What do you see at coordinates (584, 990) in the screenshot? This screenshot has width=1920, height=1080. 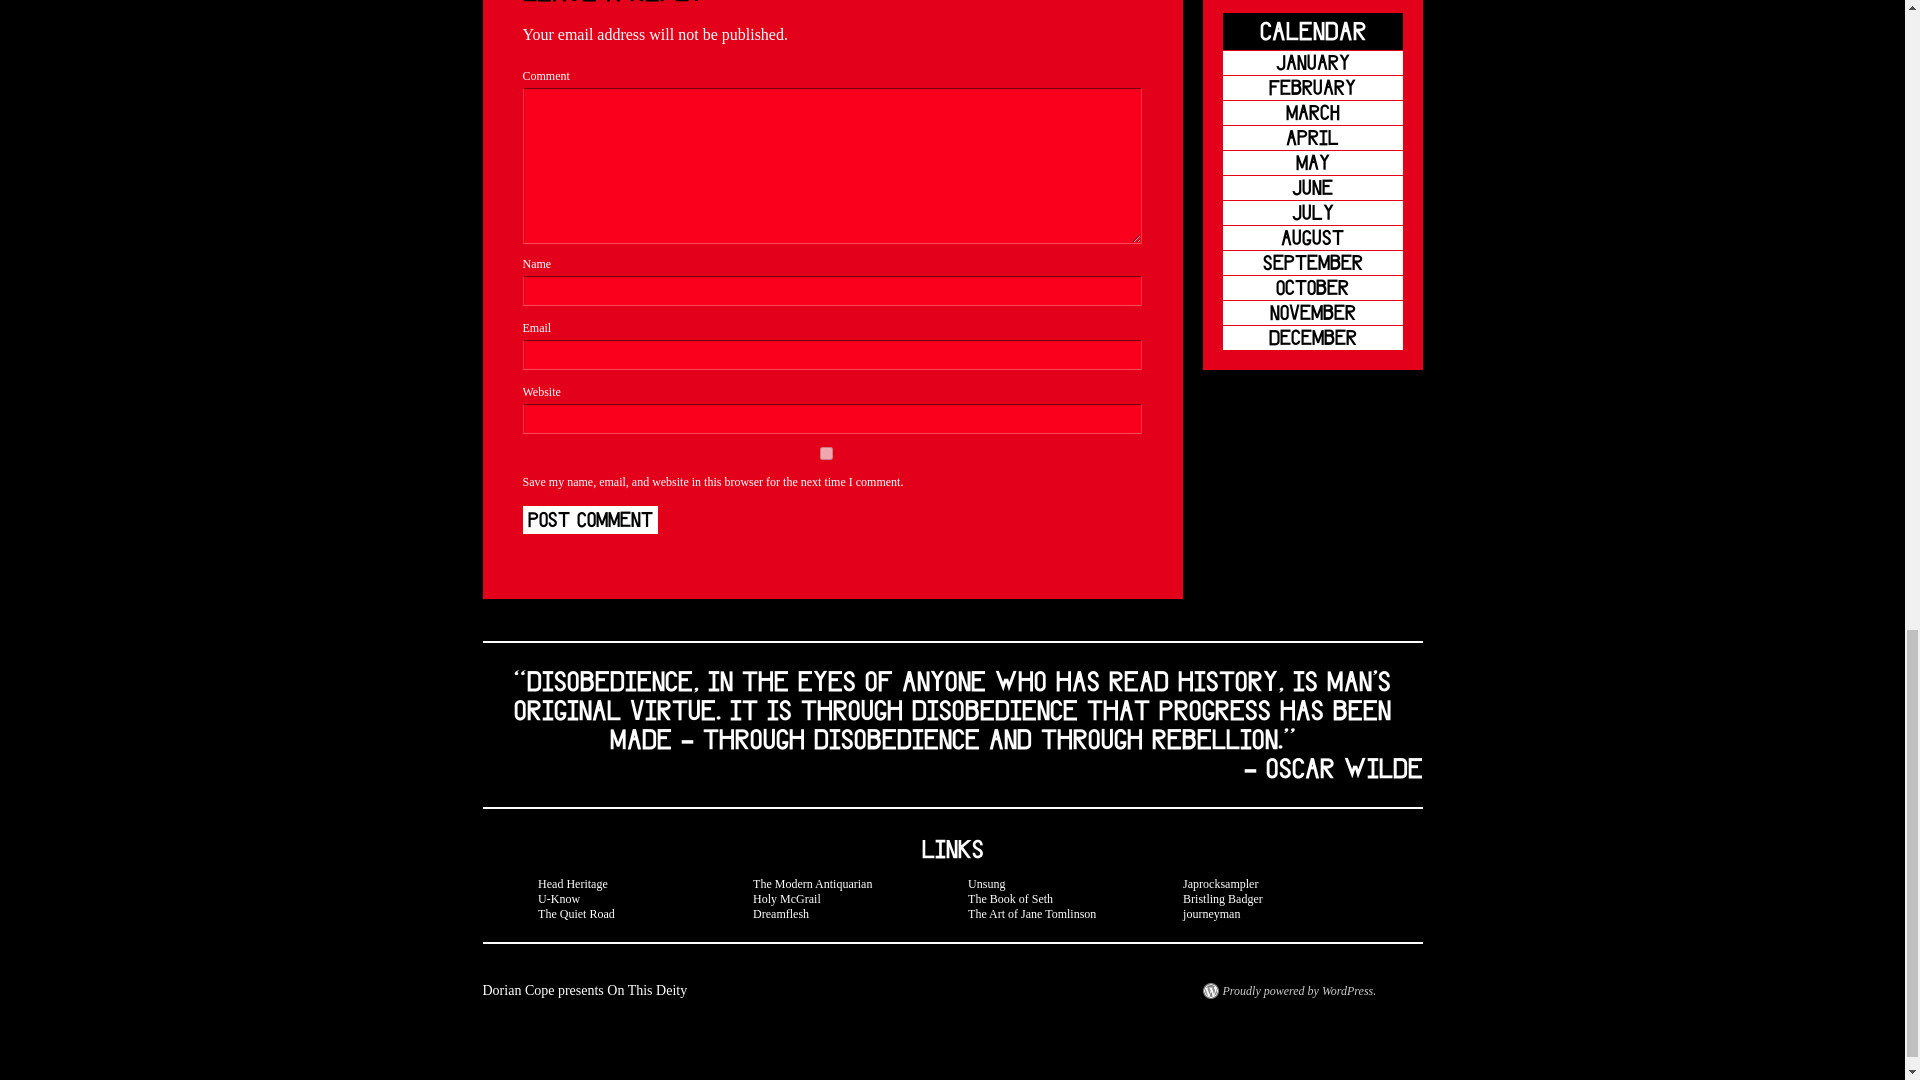 I see `Dorian Cope presents On This Deity` at bounding box center [584, 990].